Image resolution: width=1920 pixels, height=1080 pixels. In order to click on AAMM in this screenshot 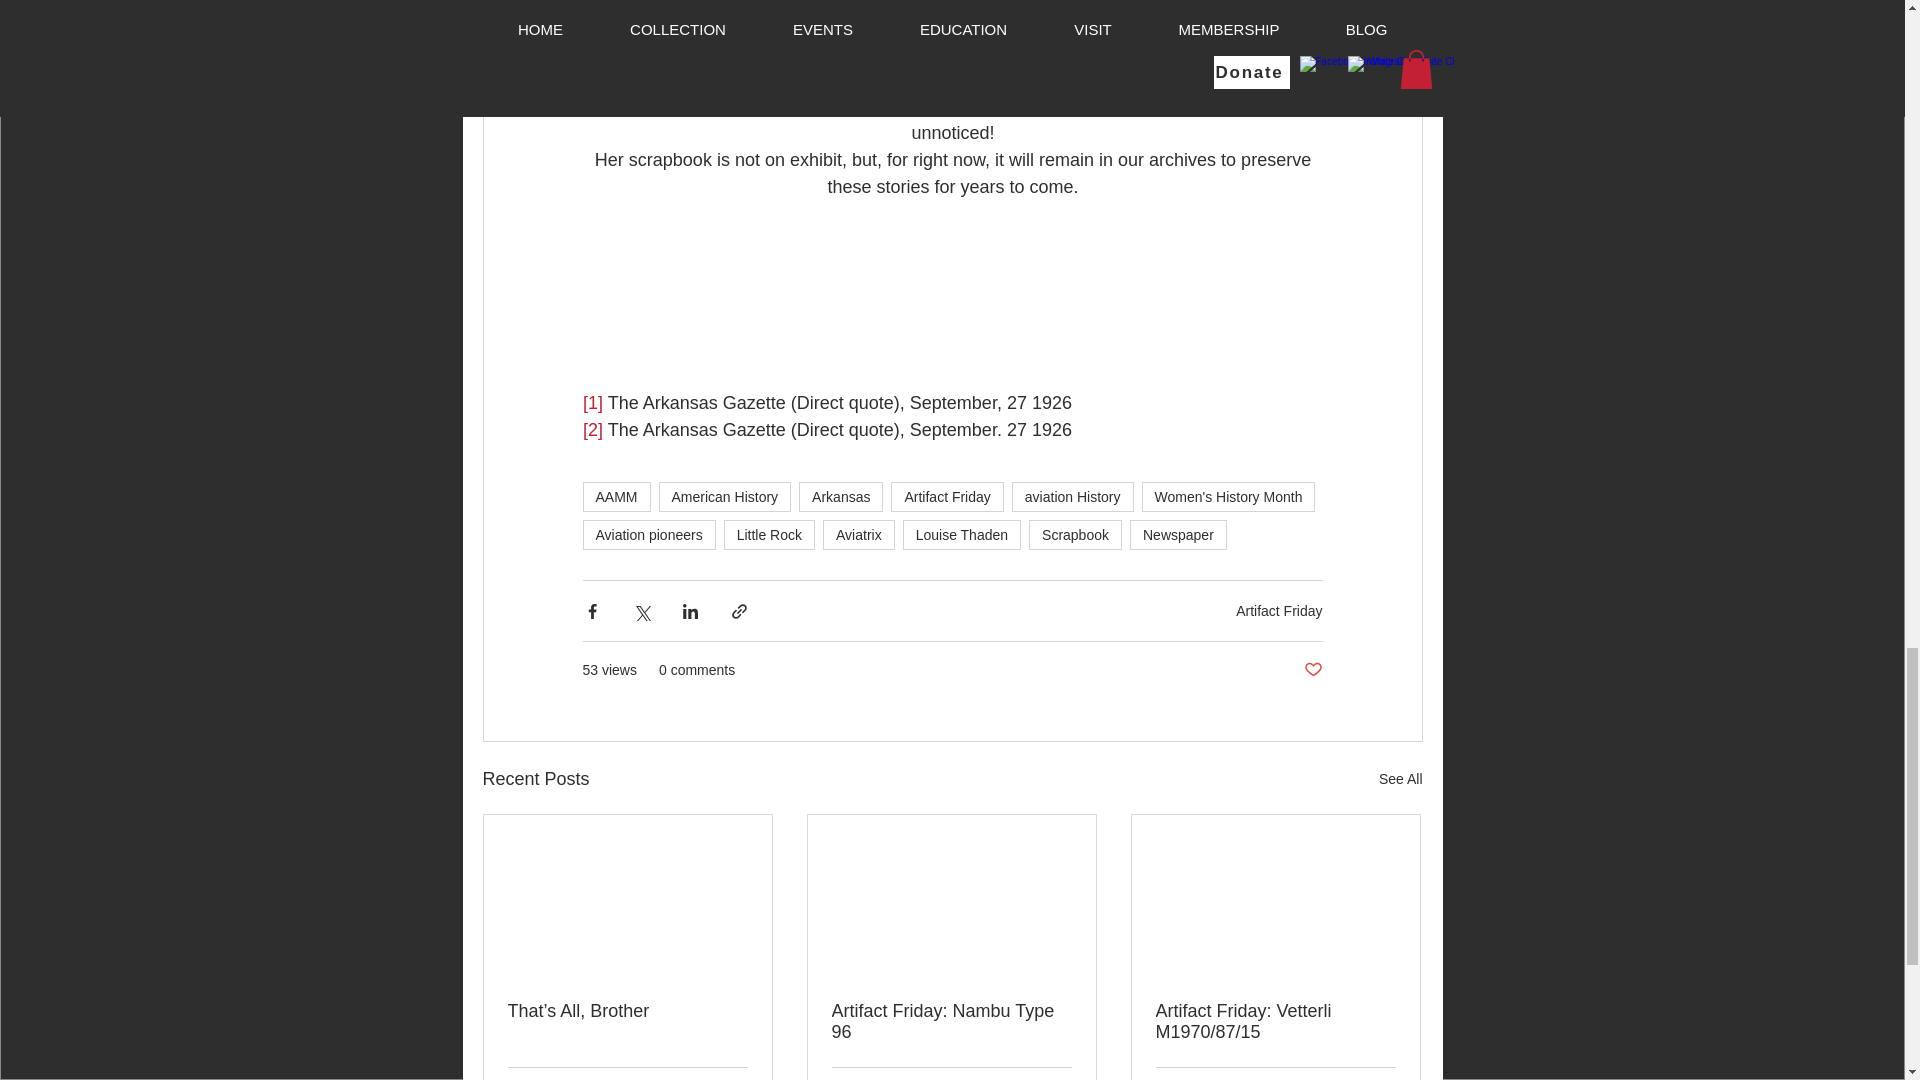, I will do `click(616, 496)`.